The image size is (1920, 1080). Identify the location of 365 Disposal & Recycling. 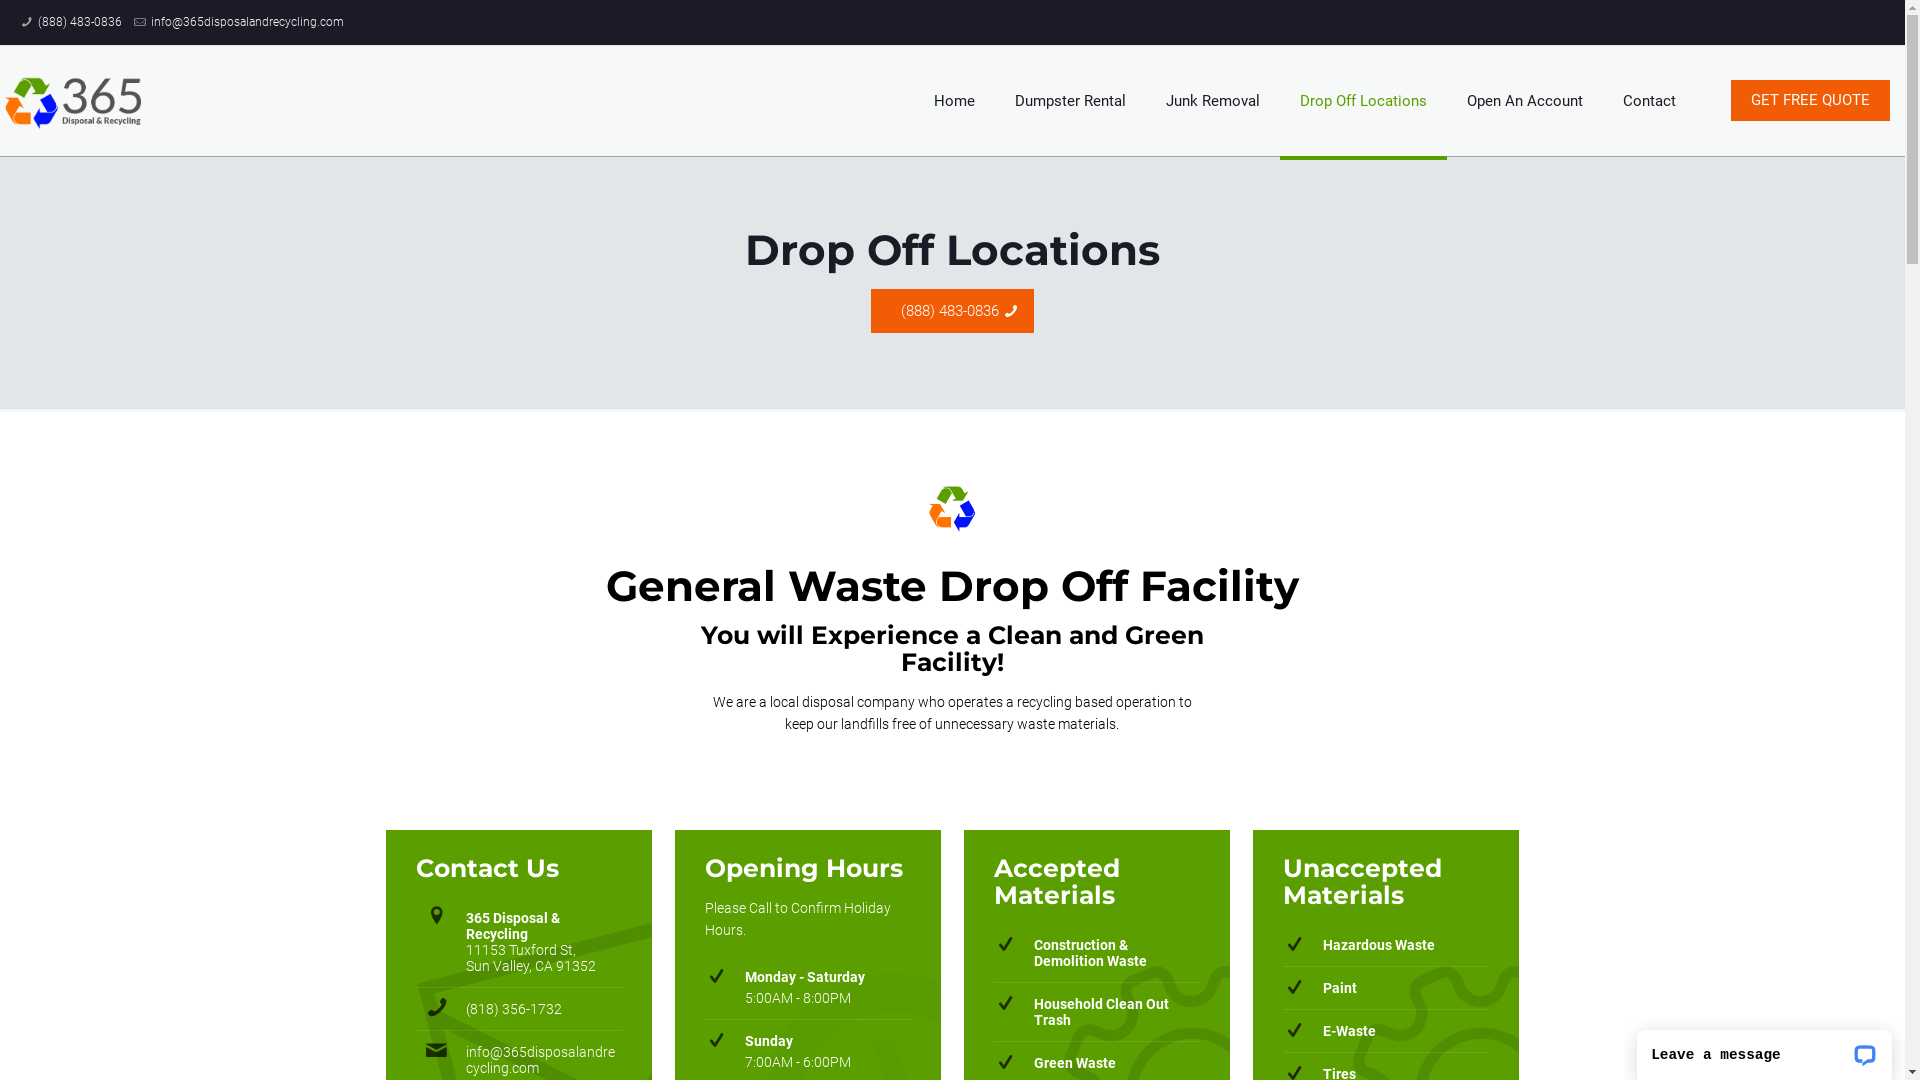
(75, 100).